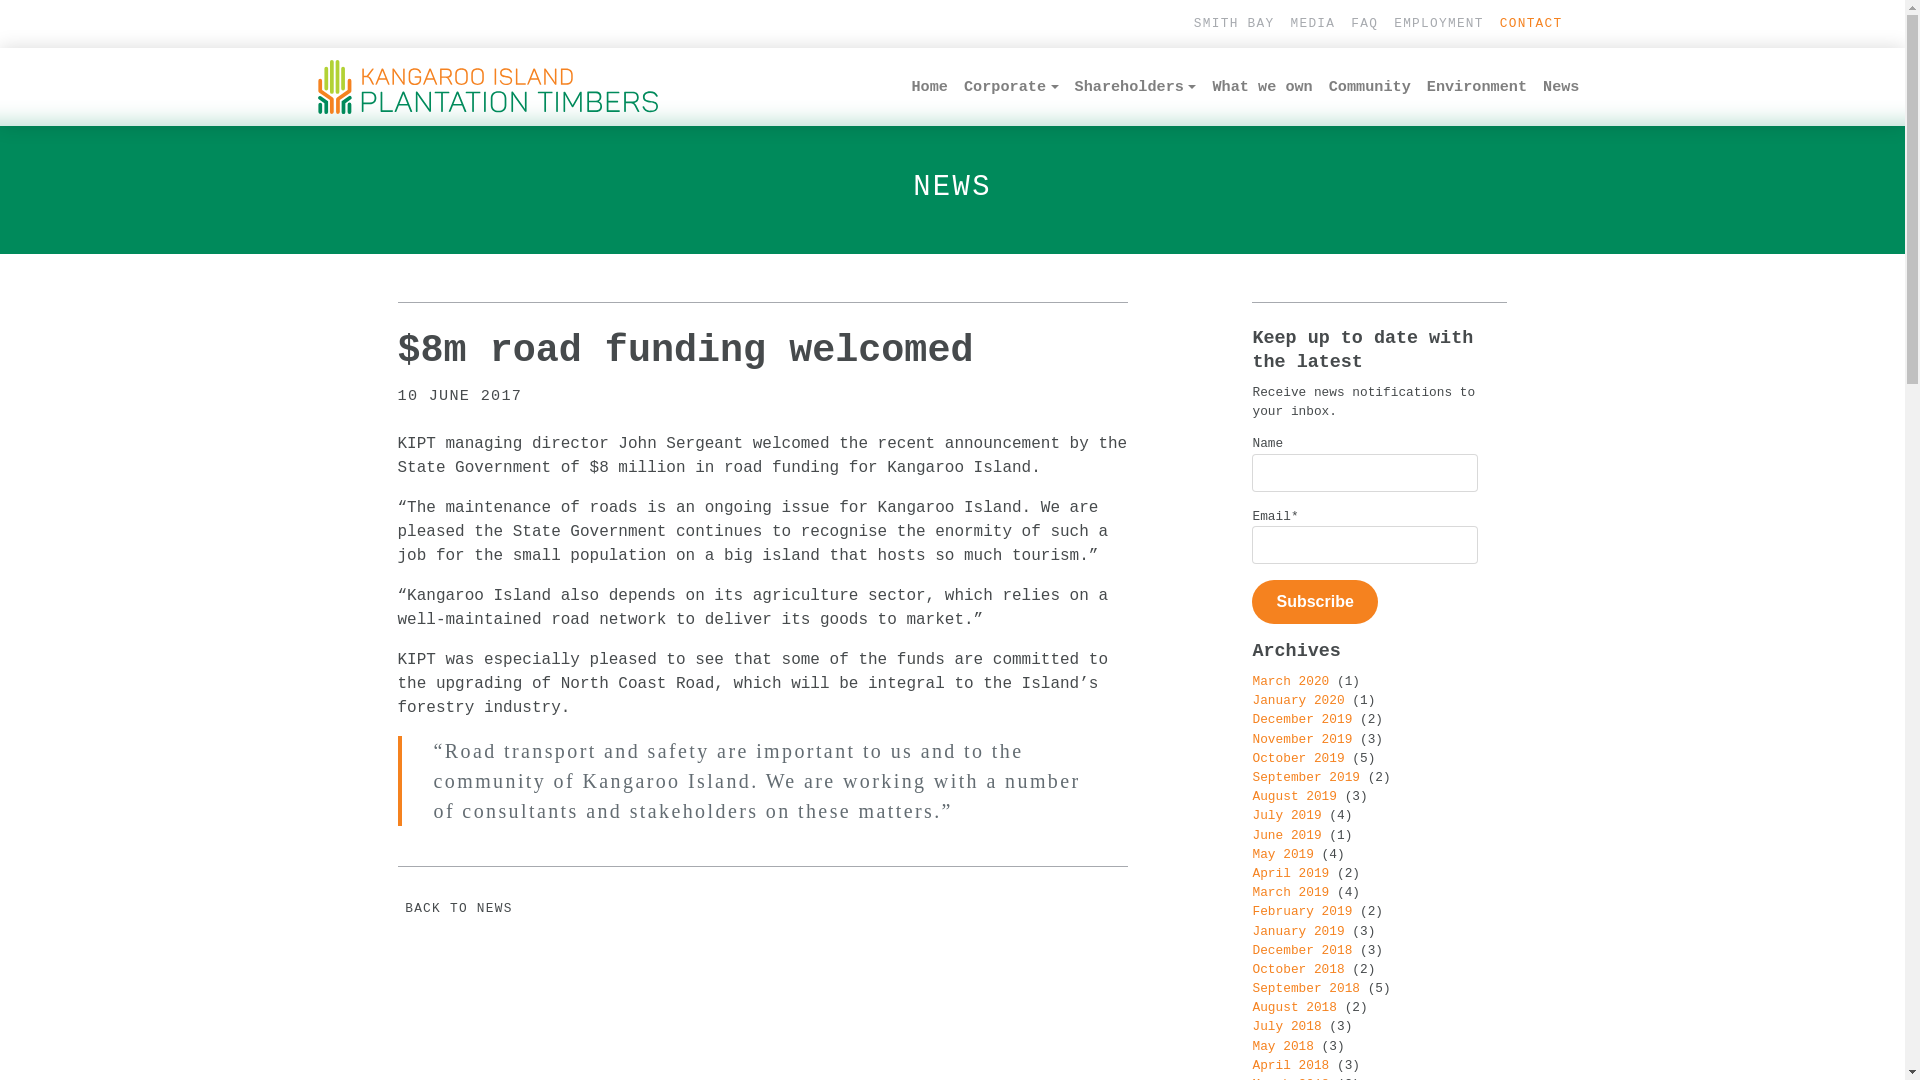 The width and height of the screenshot is (1920, 1080). What do you see at coordinates (1302, 740) in the screenshot?
I see `November 2019` at bounding box center [1302, 740].